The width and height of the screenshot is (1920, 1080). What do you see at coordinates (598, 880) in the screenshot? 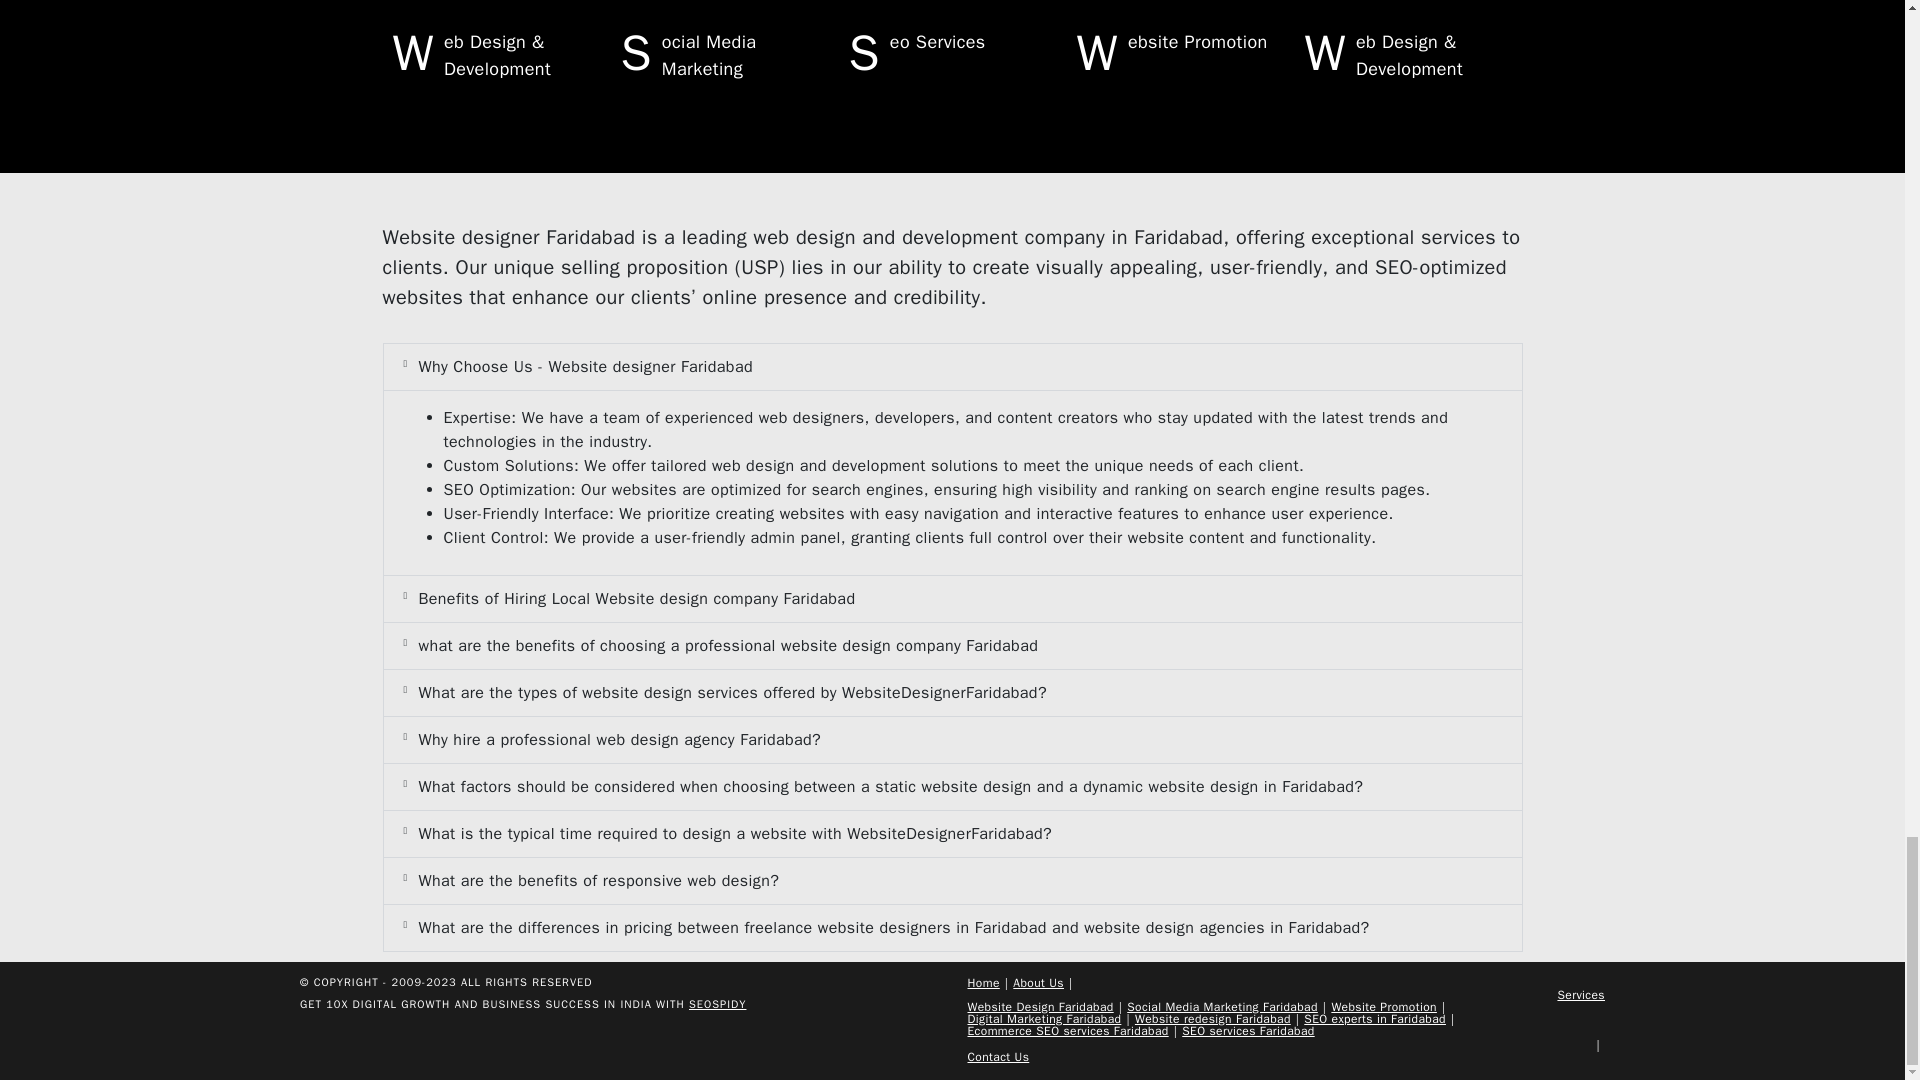
I see `What are the benefits of responsive web design?` at bounding box center [598, 880].